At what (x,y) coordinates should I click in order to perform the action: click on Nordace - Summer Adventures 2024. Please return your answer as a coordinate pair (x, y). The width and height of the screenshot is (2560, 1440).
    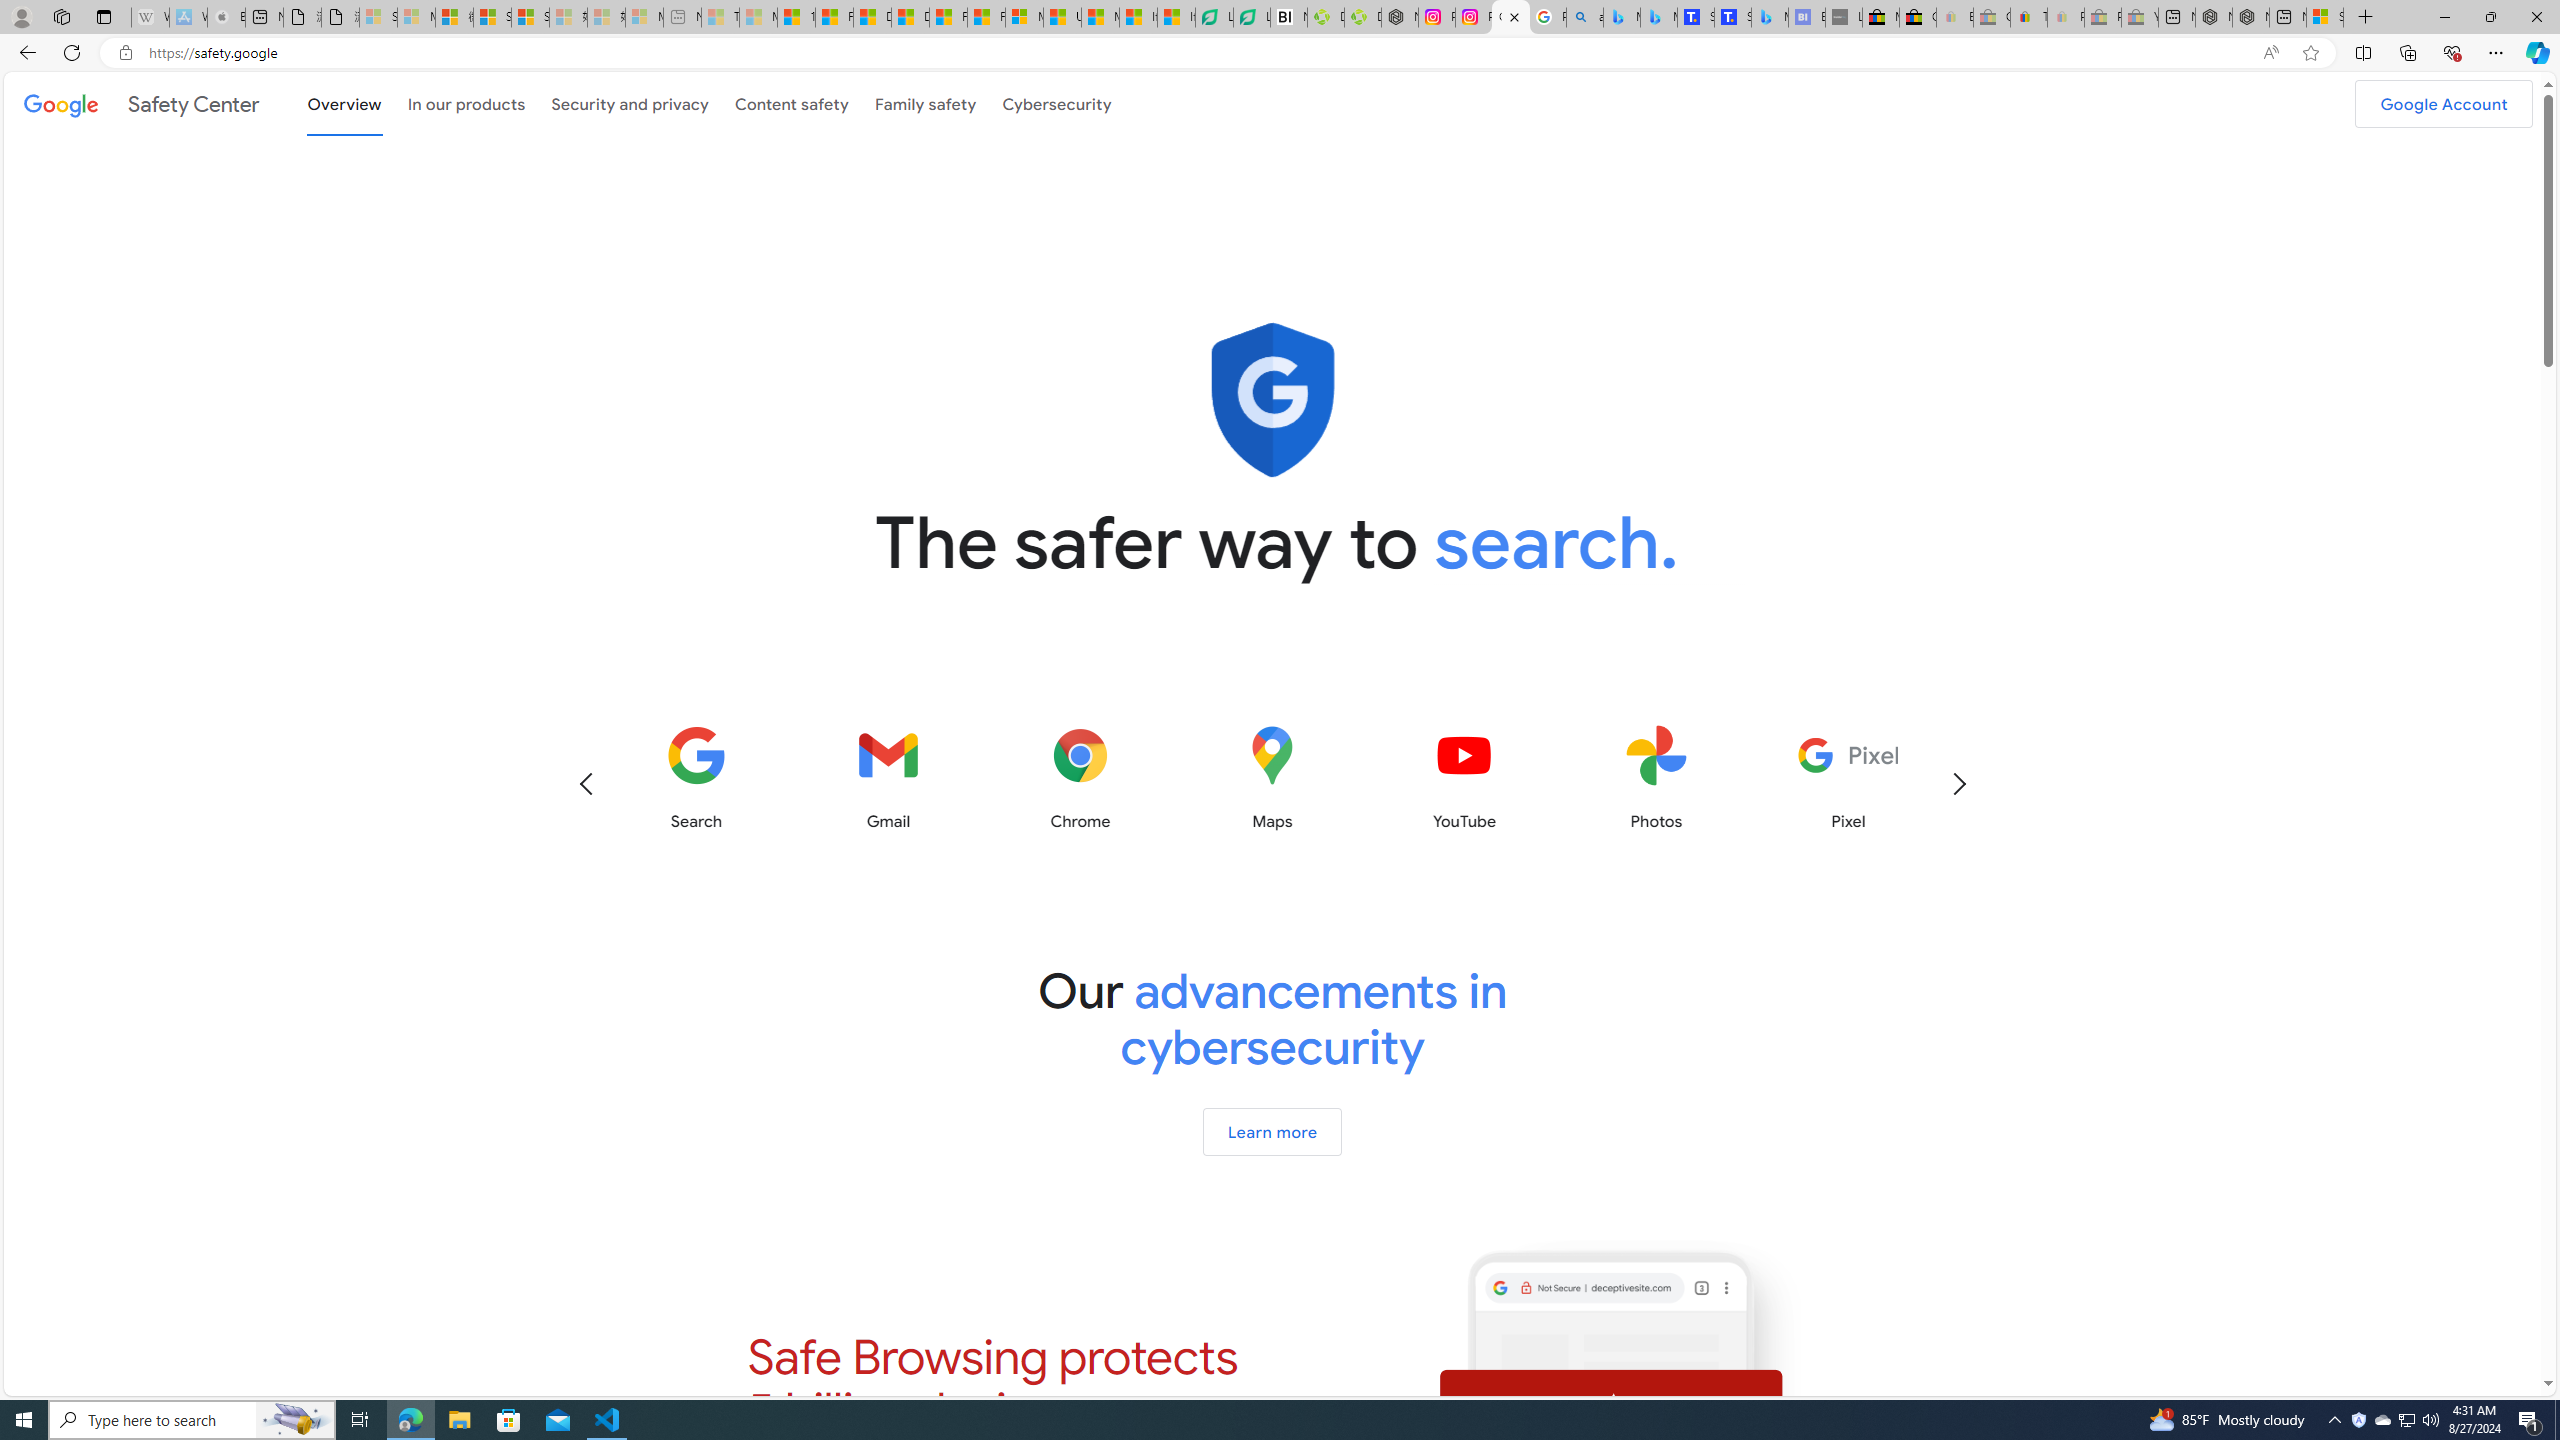
    Looking at the image, I should click on (2251, 17).